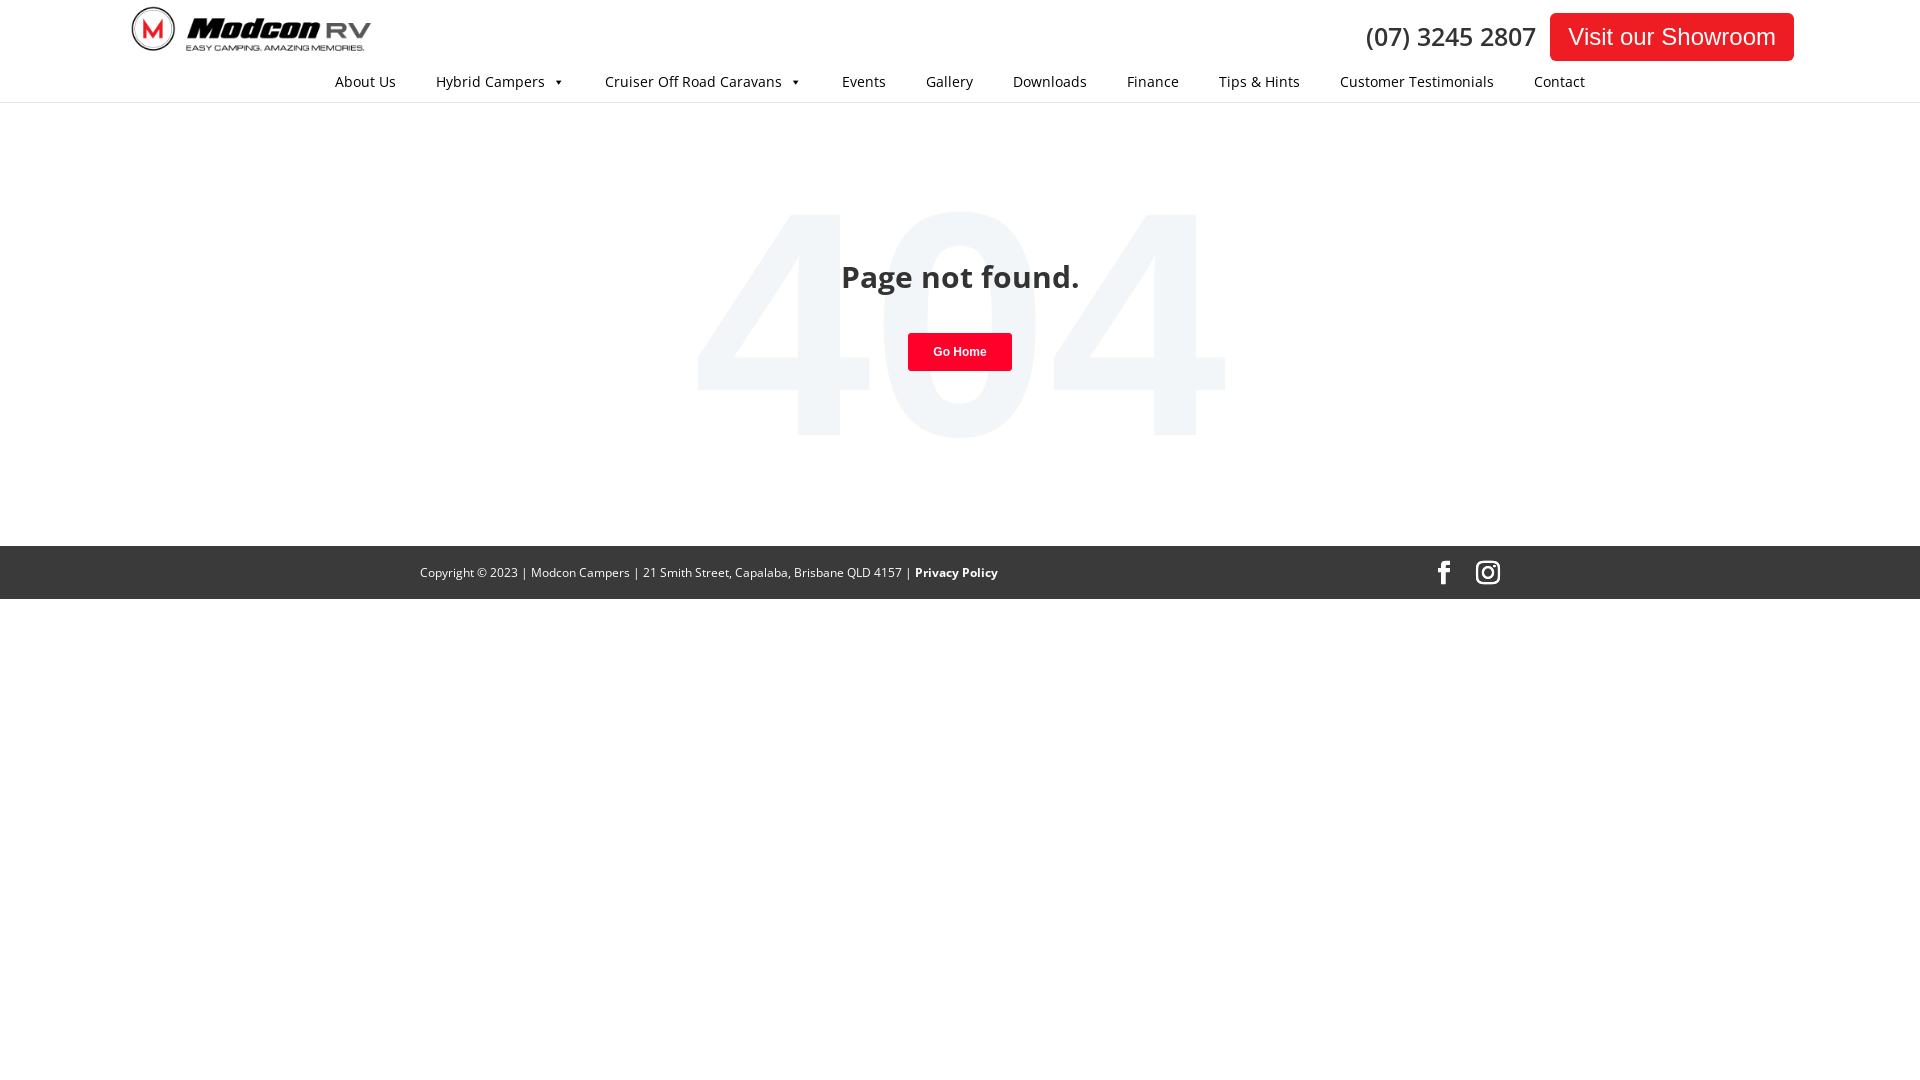 The width and height of the screenshot is (1920, 1080). Describe the element at coordinates (956, 572) in the screenshot. I see `Privacy Policy` at that location.